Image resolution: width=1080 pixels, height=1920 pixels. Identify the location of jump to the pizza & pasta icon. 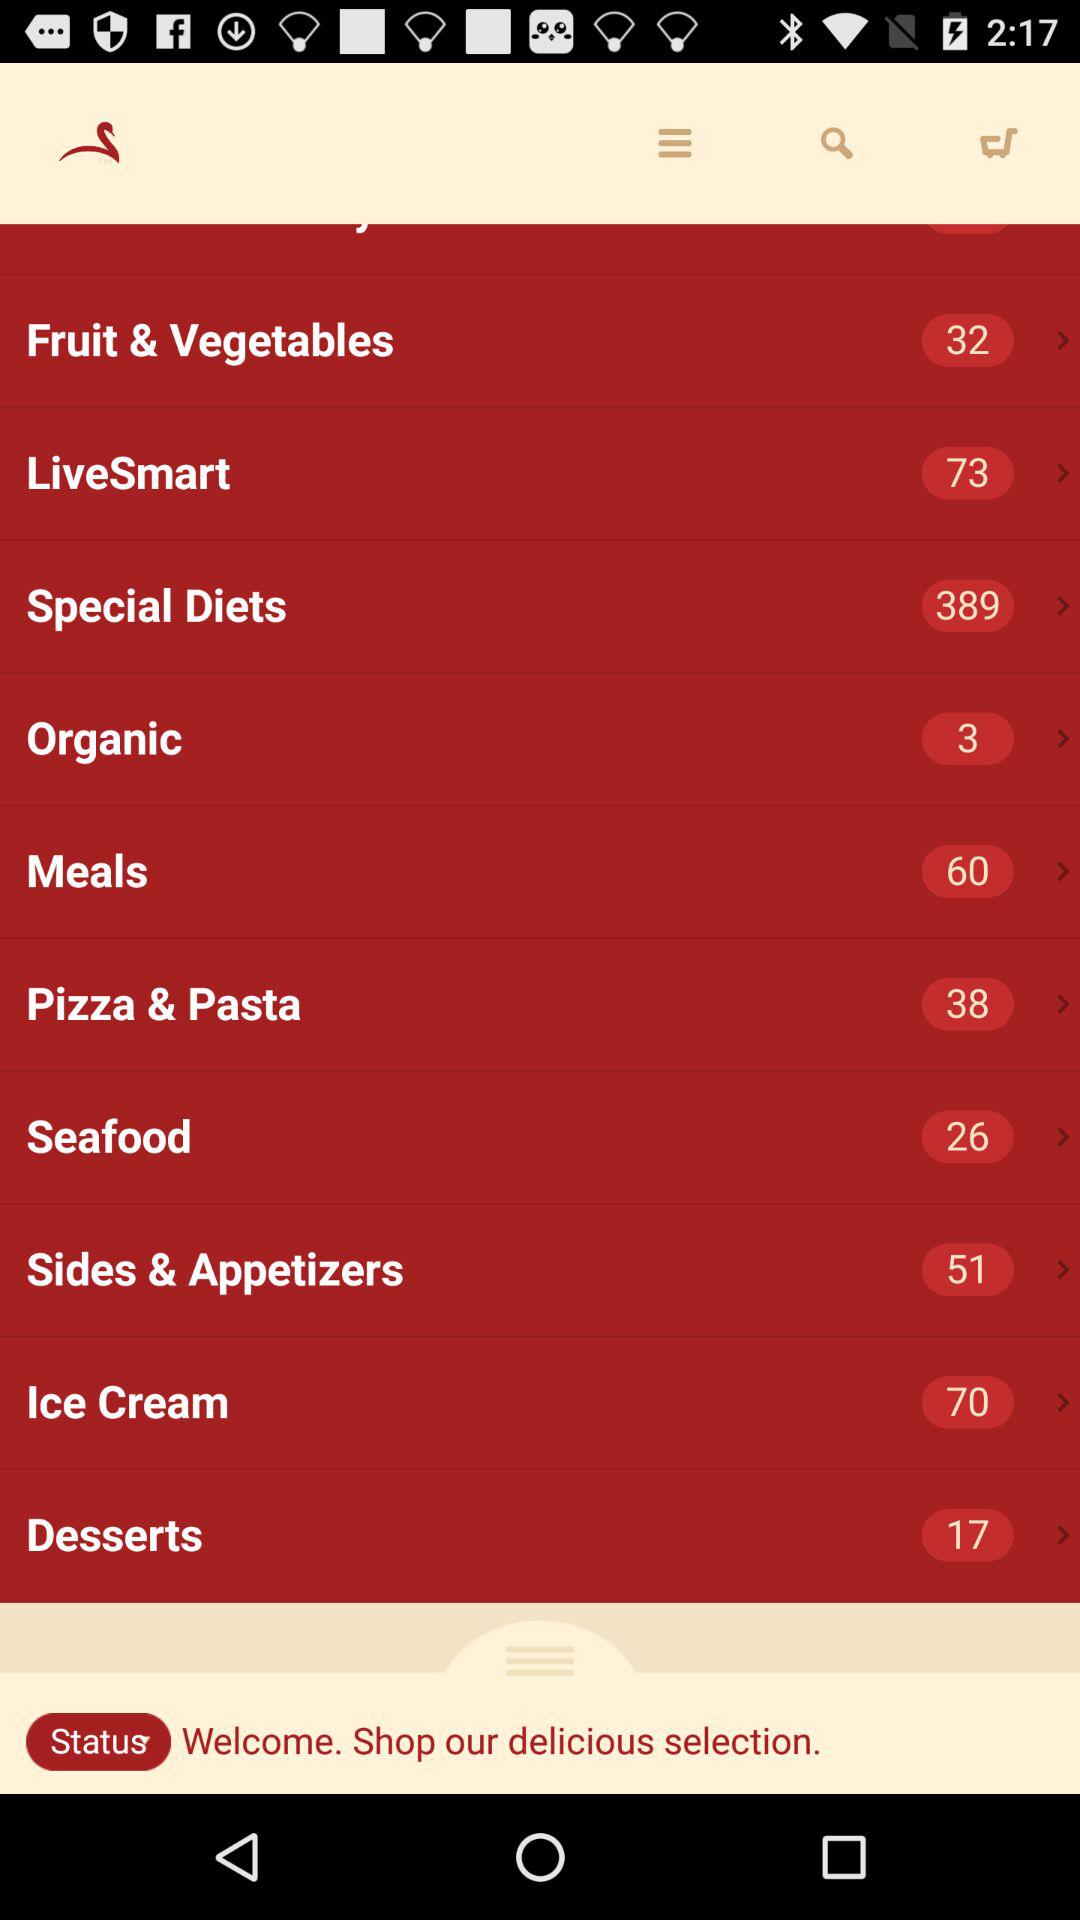
(553, 1004).